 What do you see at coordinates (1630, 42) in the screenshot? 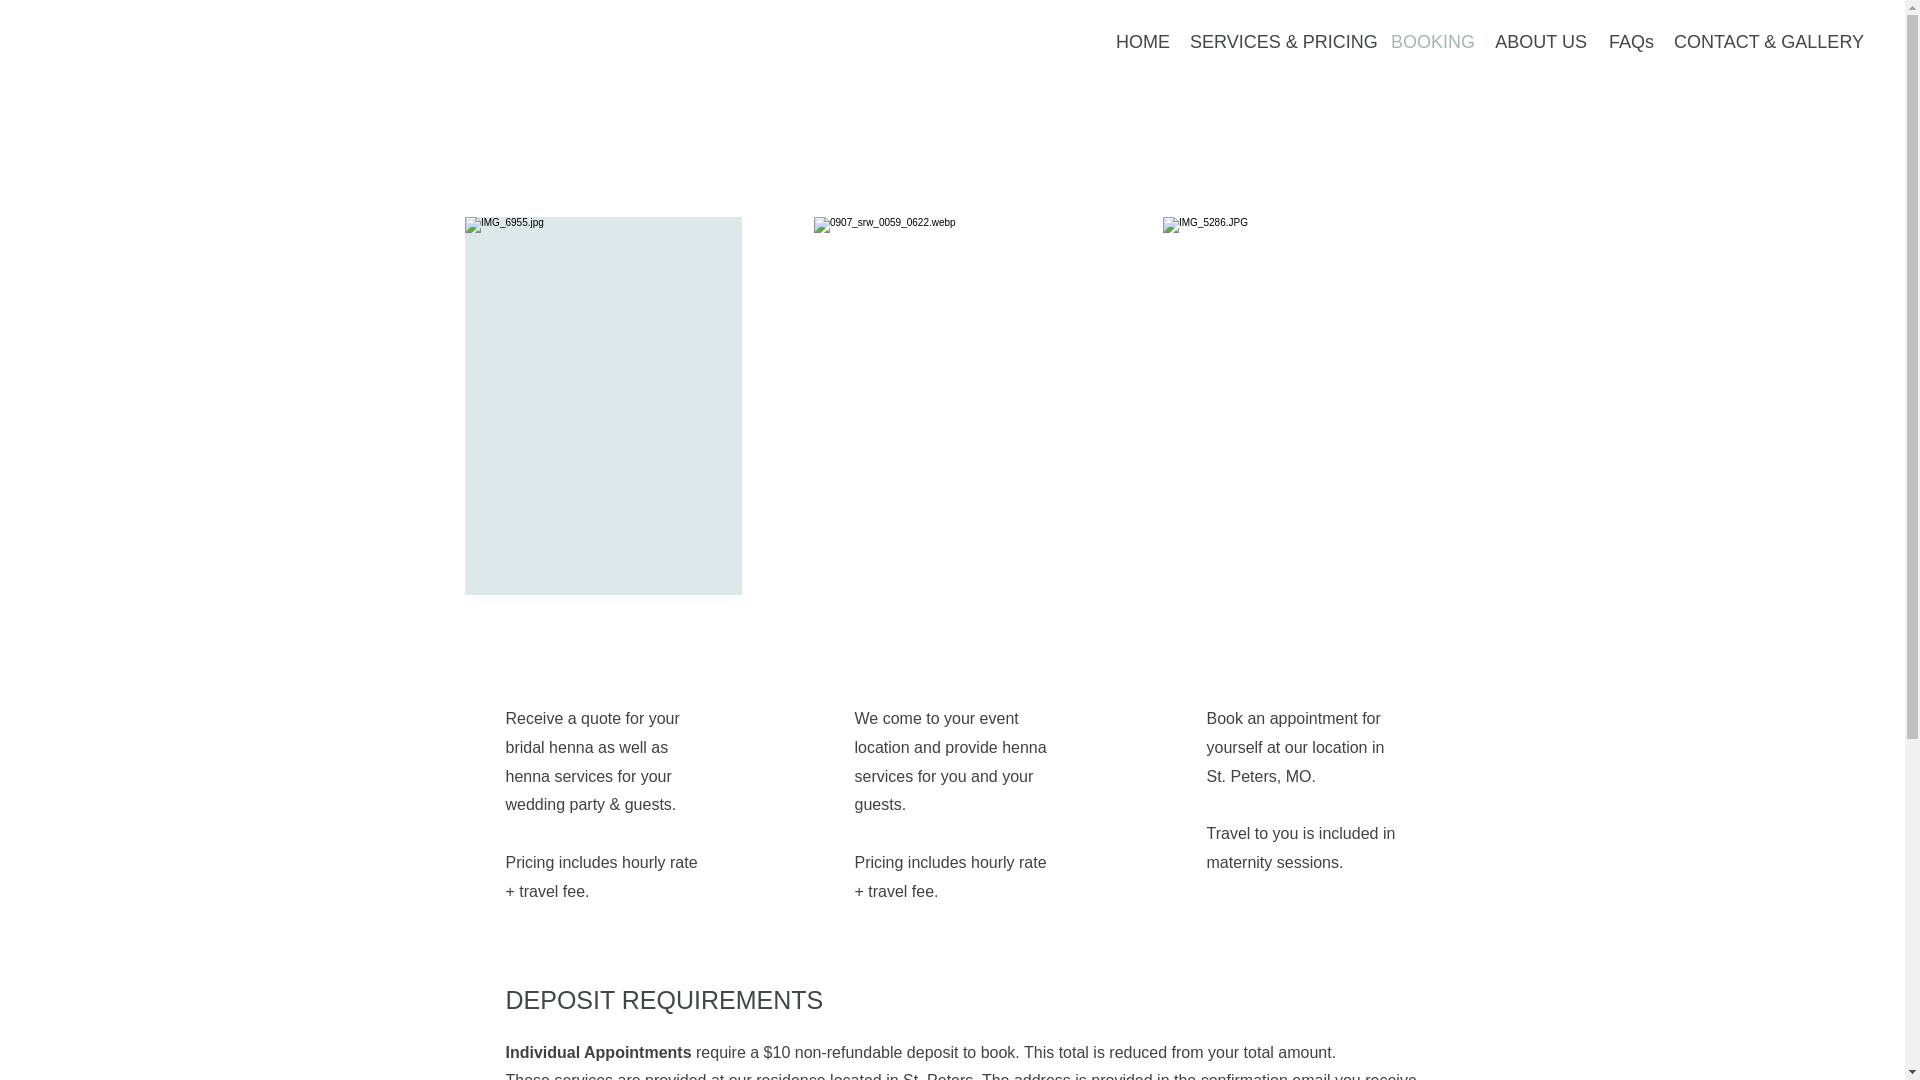
I see `FAQs` at bounding box center [1630, 42].